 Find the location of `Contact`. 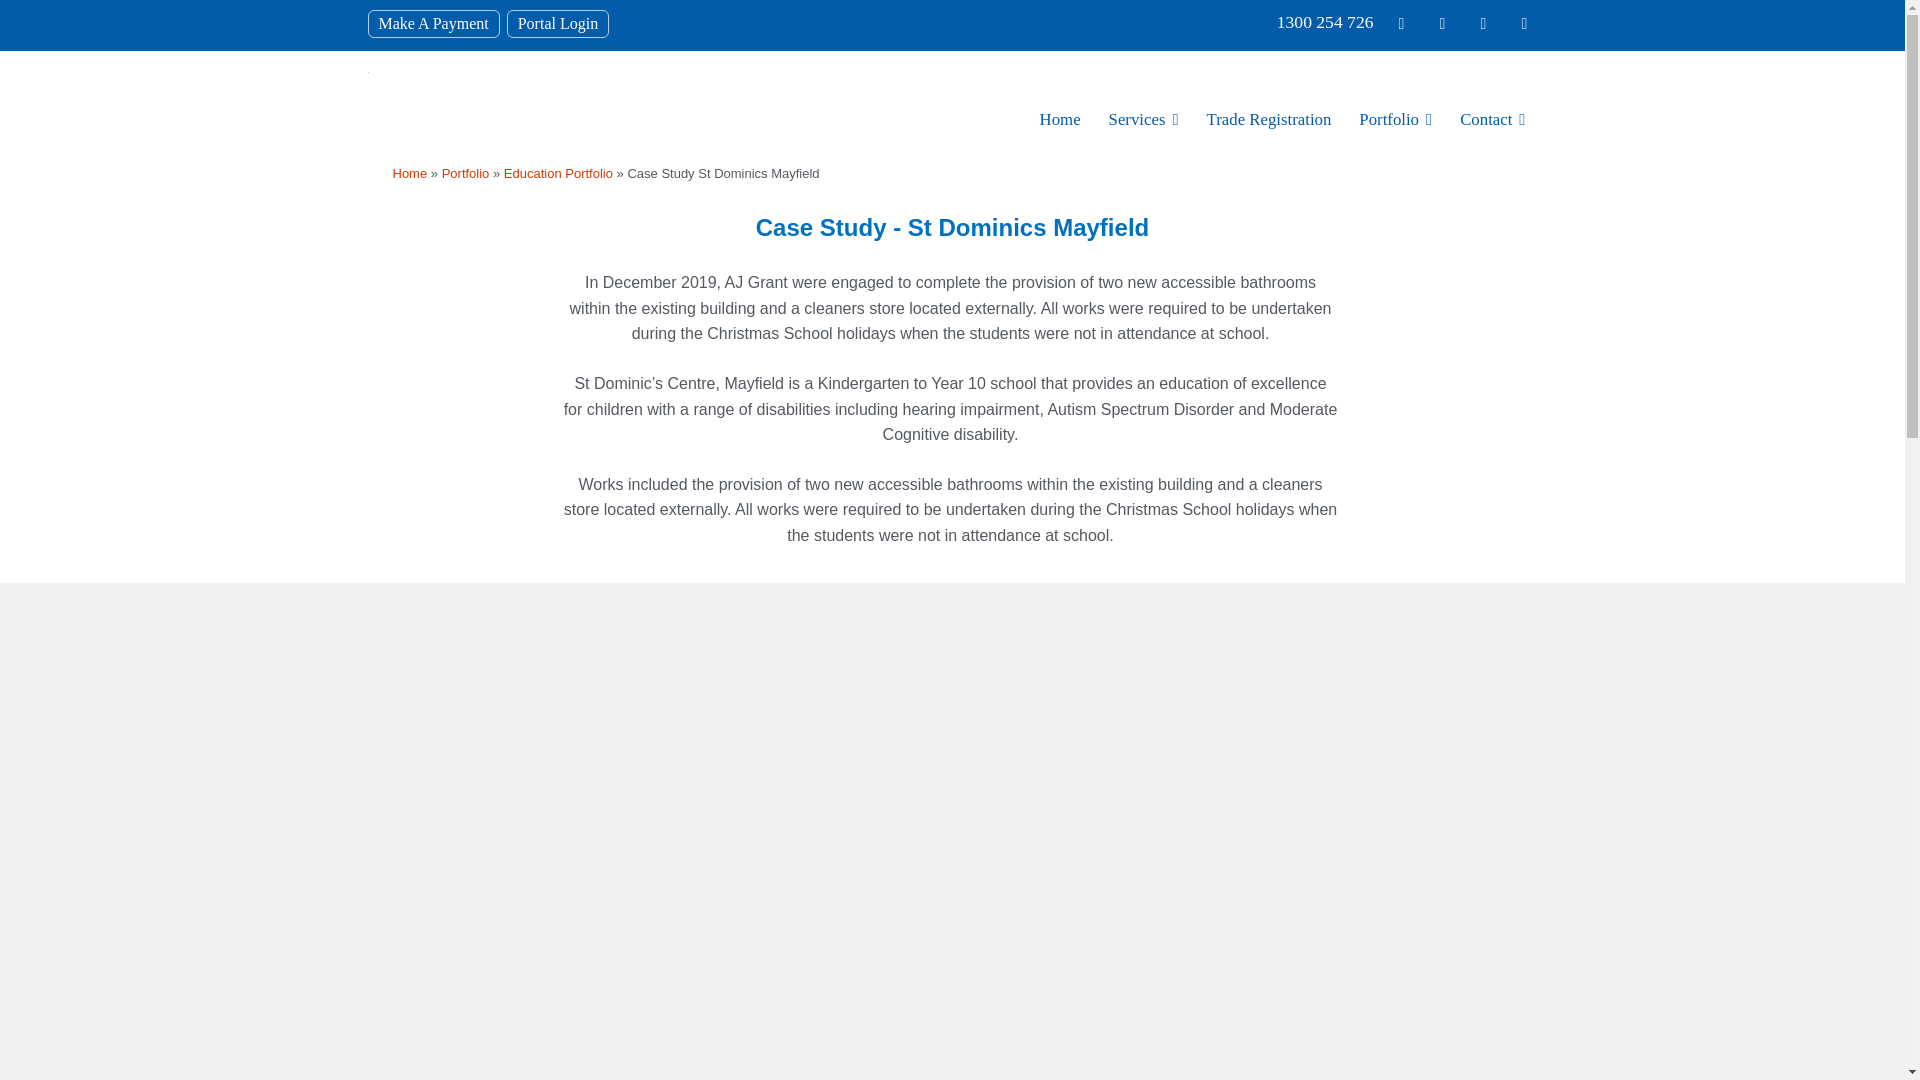

Contact is located at coordinates (1492, 120).